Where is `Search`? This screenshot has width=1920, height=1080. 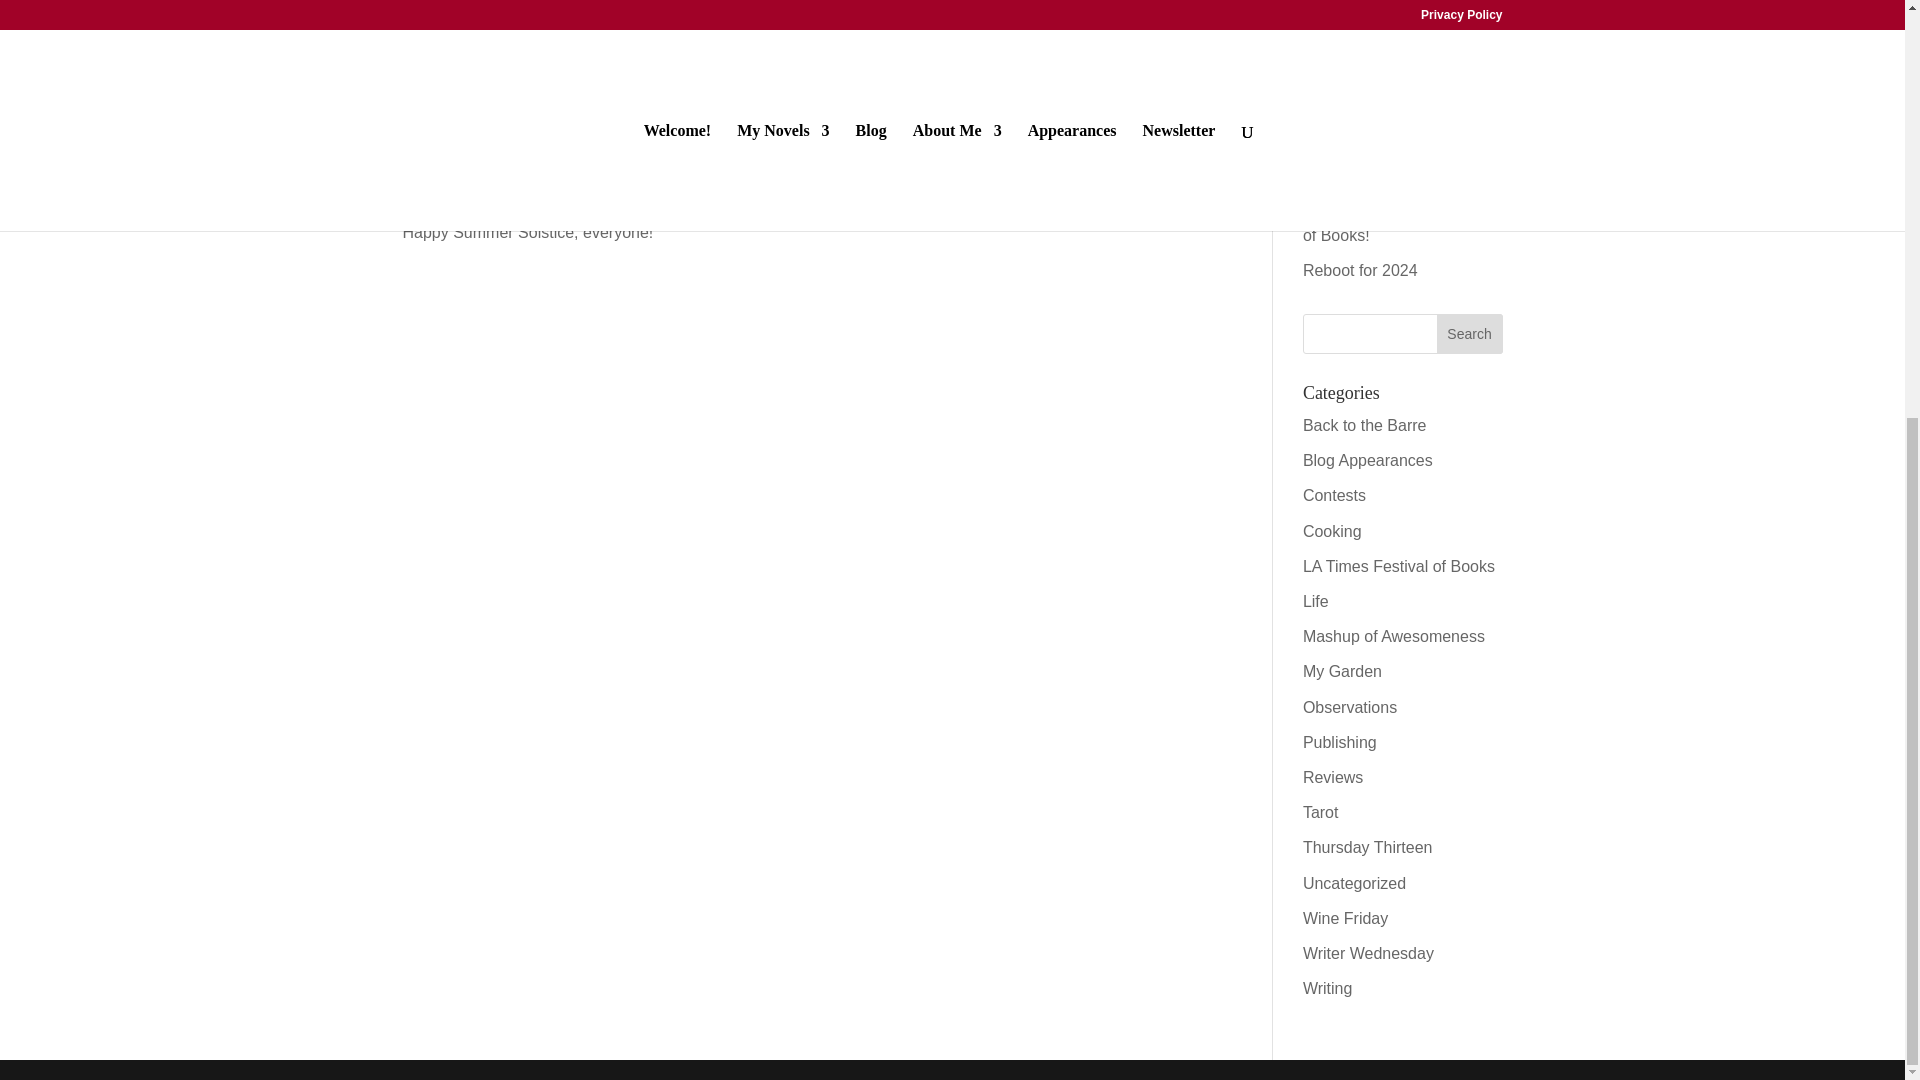
Search is located at coordinates (1470, 334).